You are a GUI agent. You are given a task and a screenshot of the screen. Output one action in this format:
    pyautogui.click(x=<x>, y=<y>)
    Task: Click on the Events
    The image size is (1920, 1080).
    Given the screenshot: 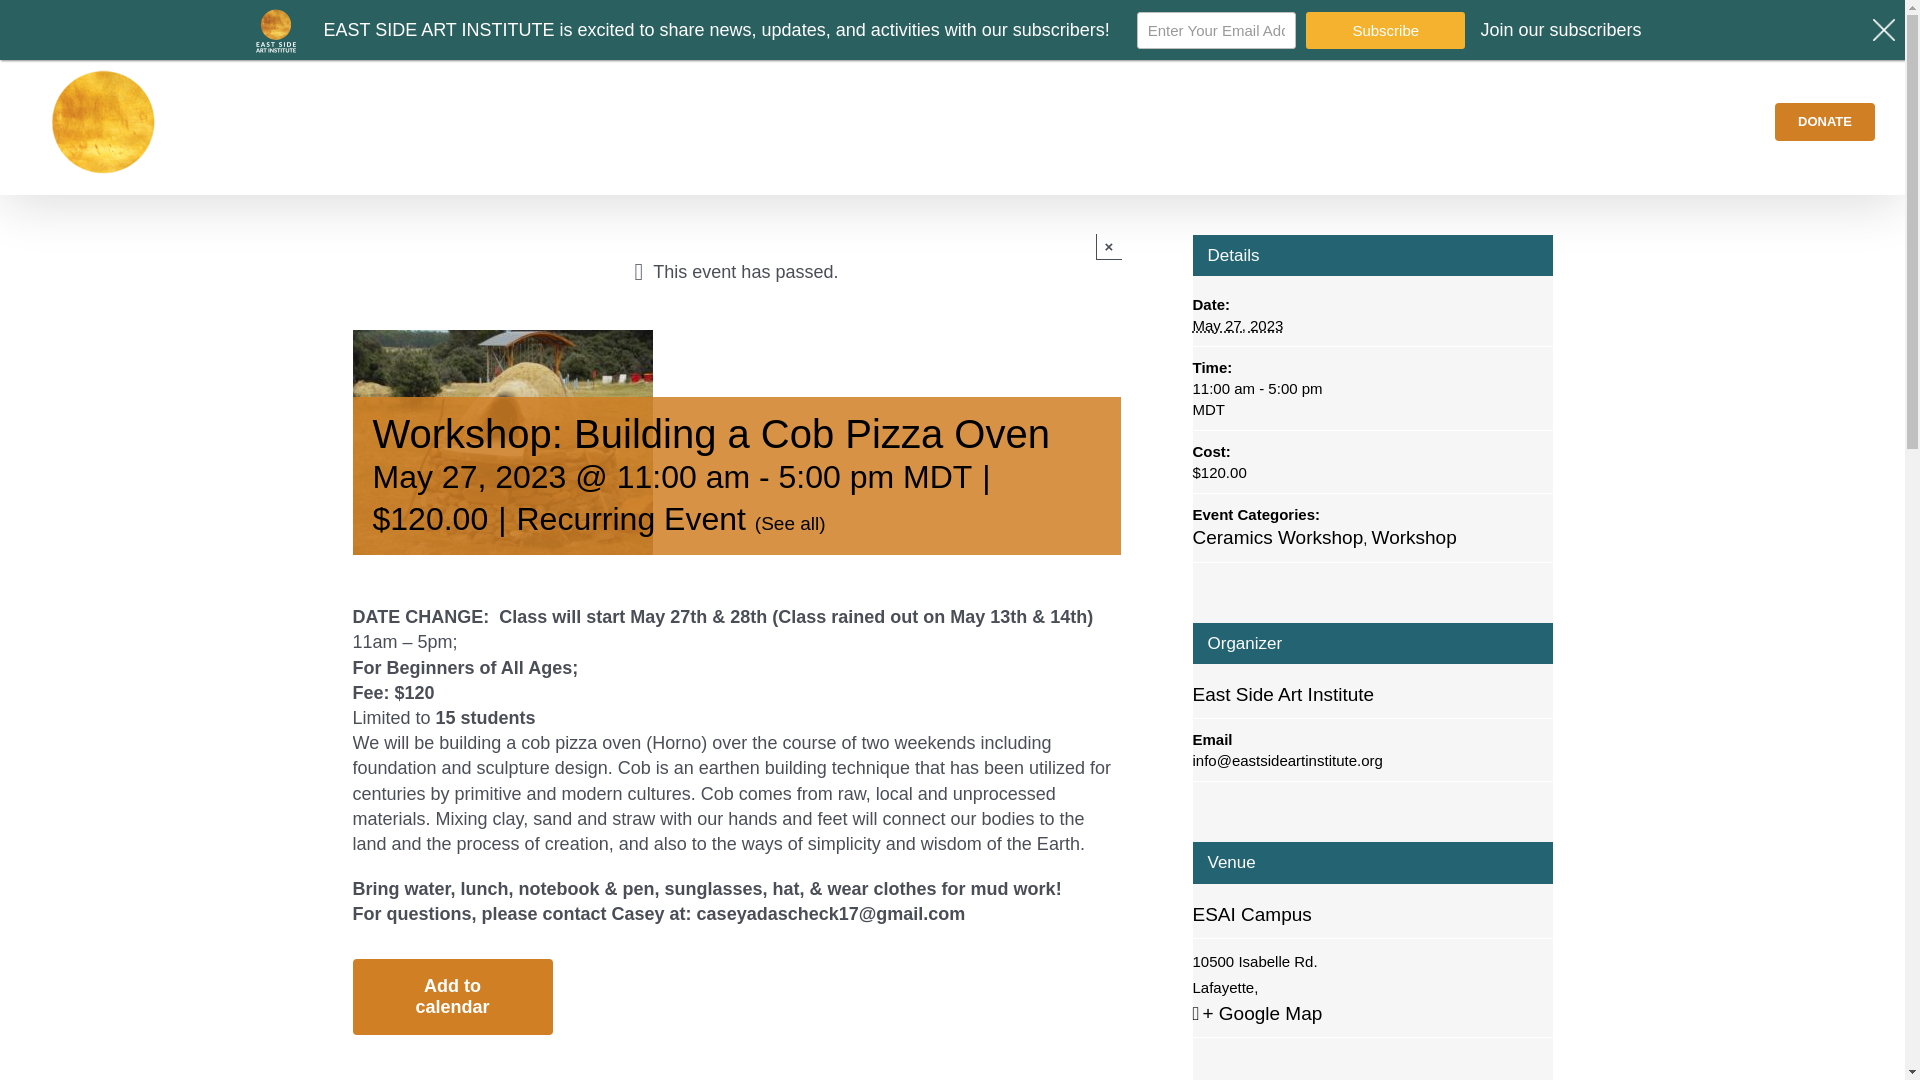 What is the action you would take?
    pyautogui.click(x=1279, y=121)
    